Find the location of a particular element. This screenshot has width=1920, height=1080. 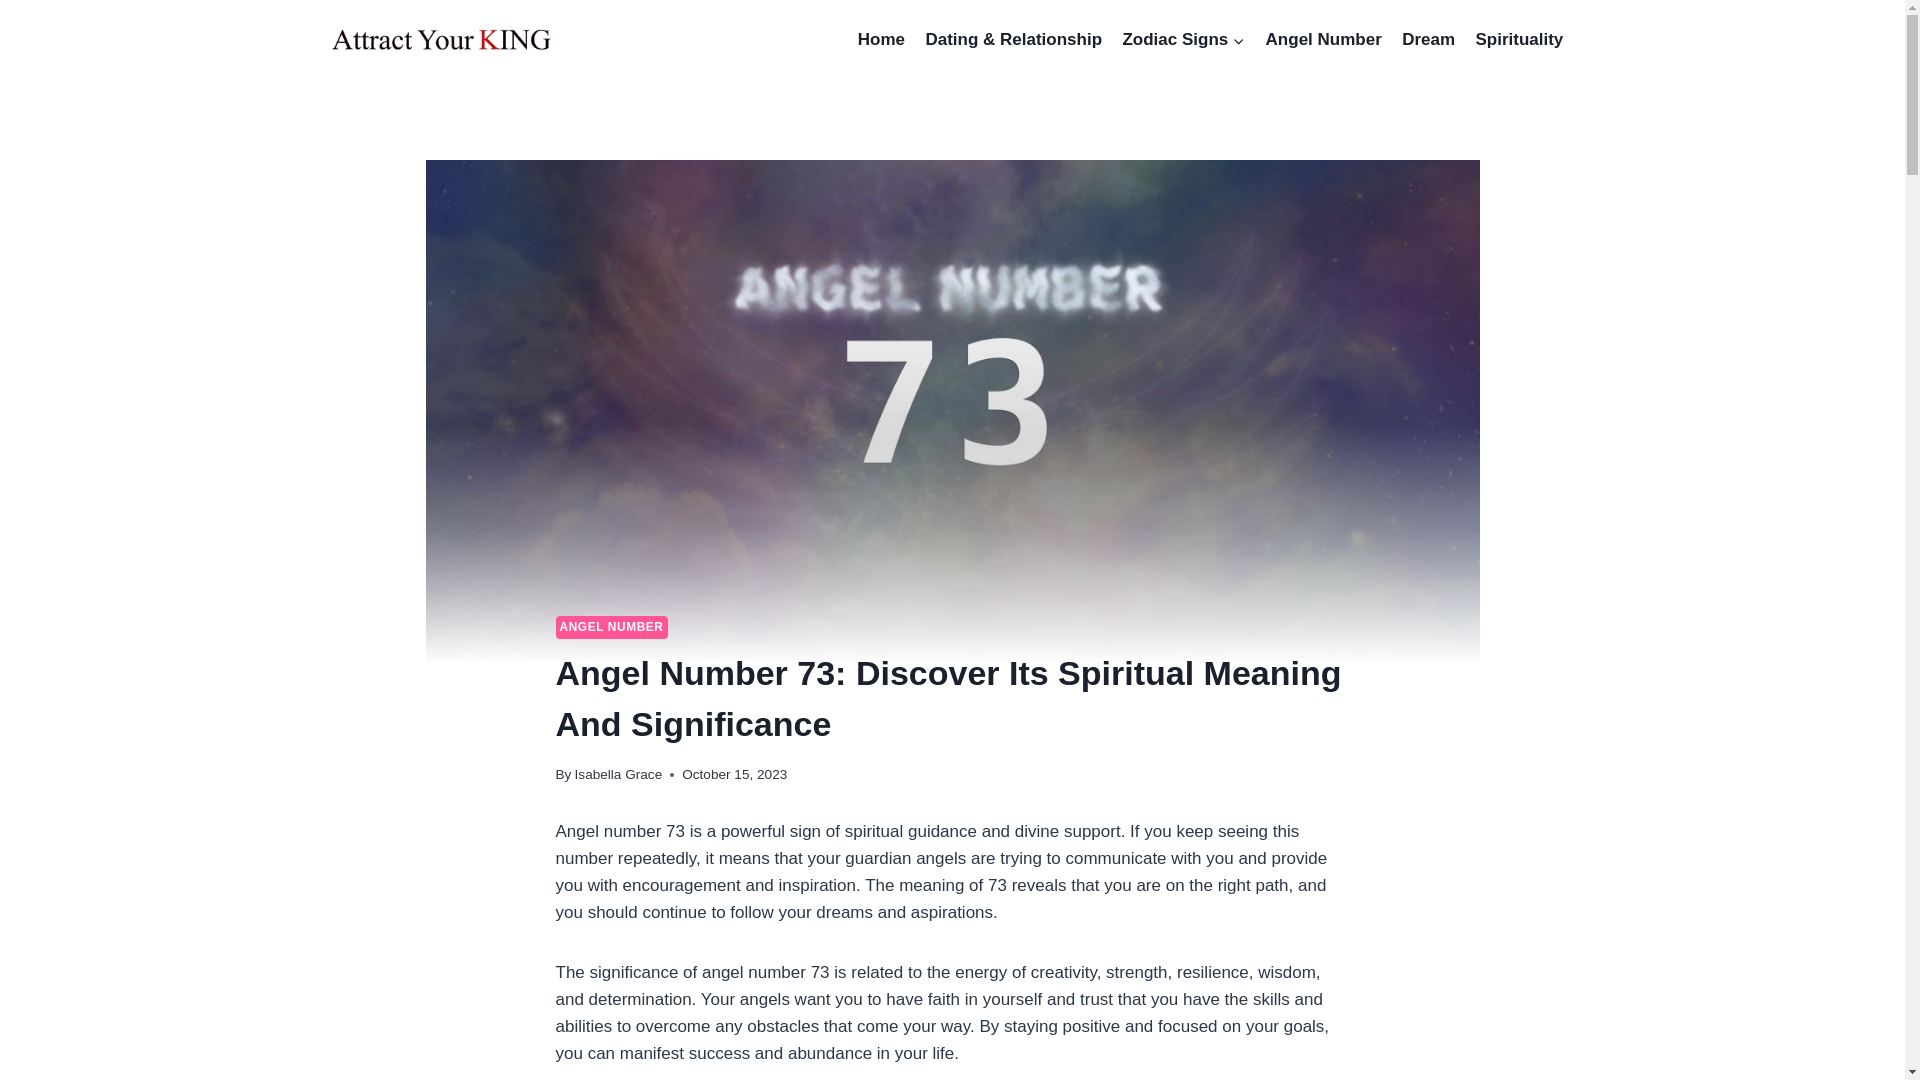

ANGEL NUMBER is located at coordinates (612, 626).